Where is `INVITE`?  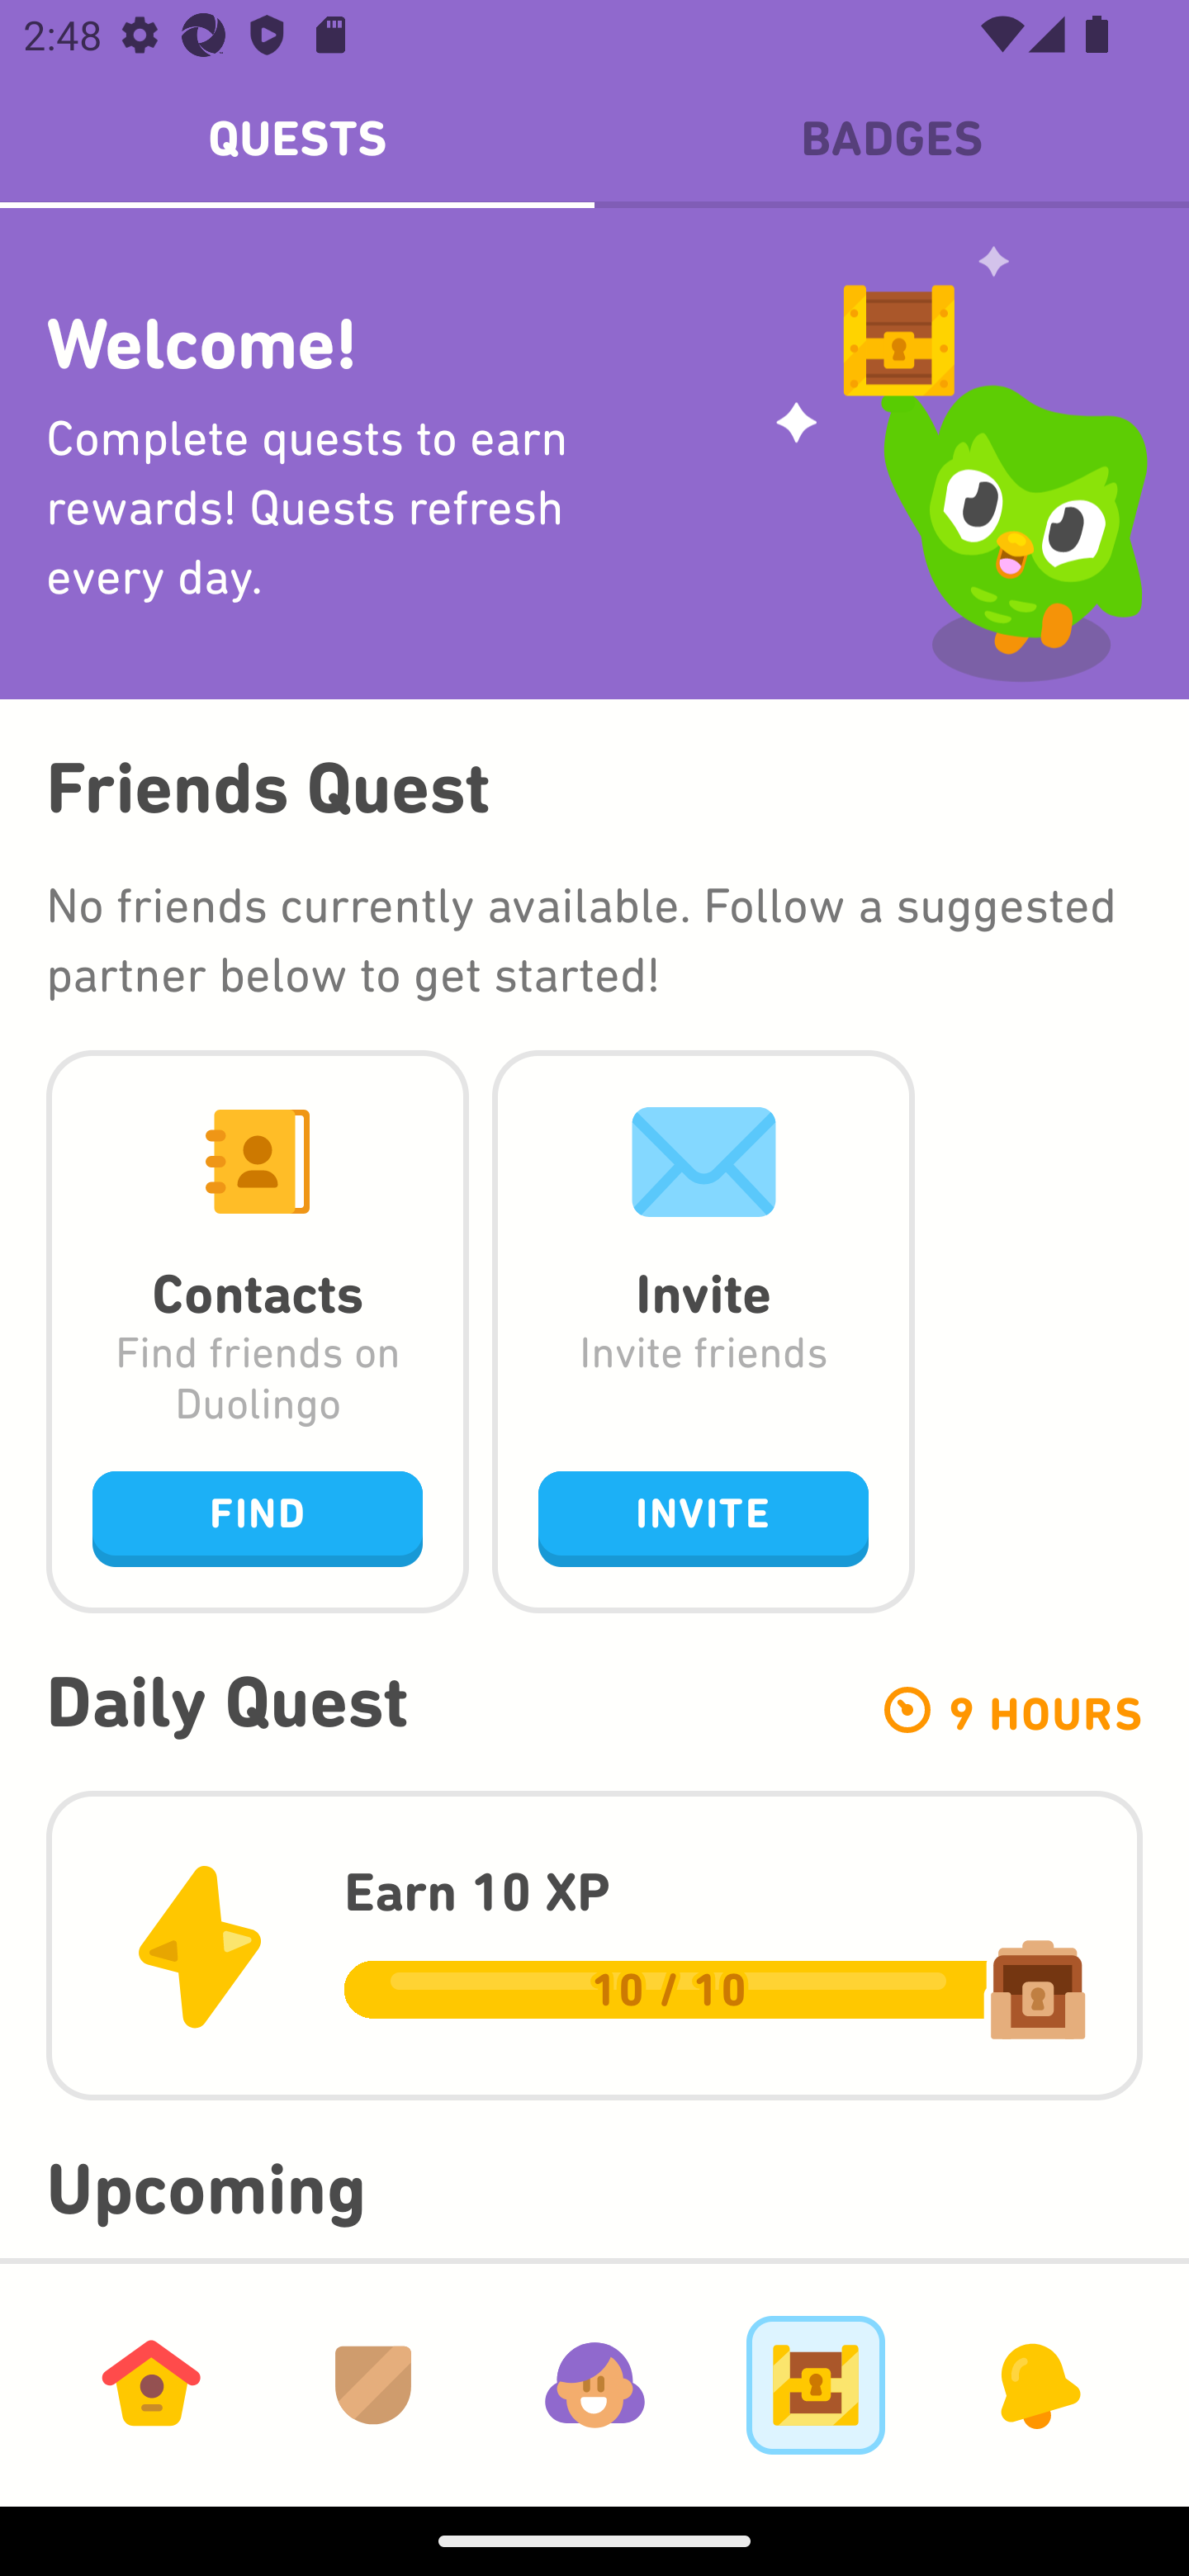
INVITE is located at coordinates (703, 1518).